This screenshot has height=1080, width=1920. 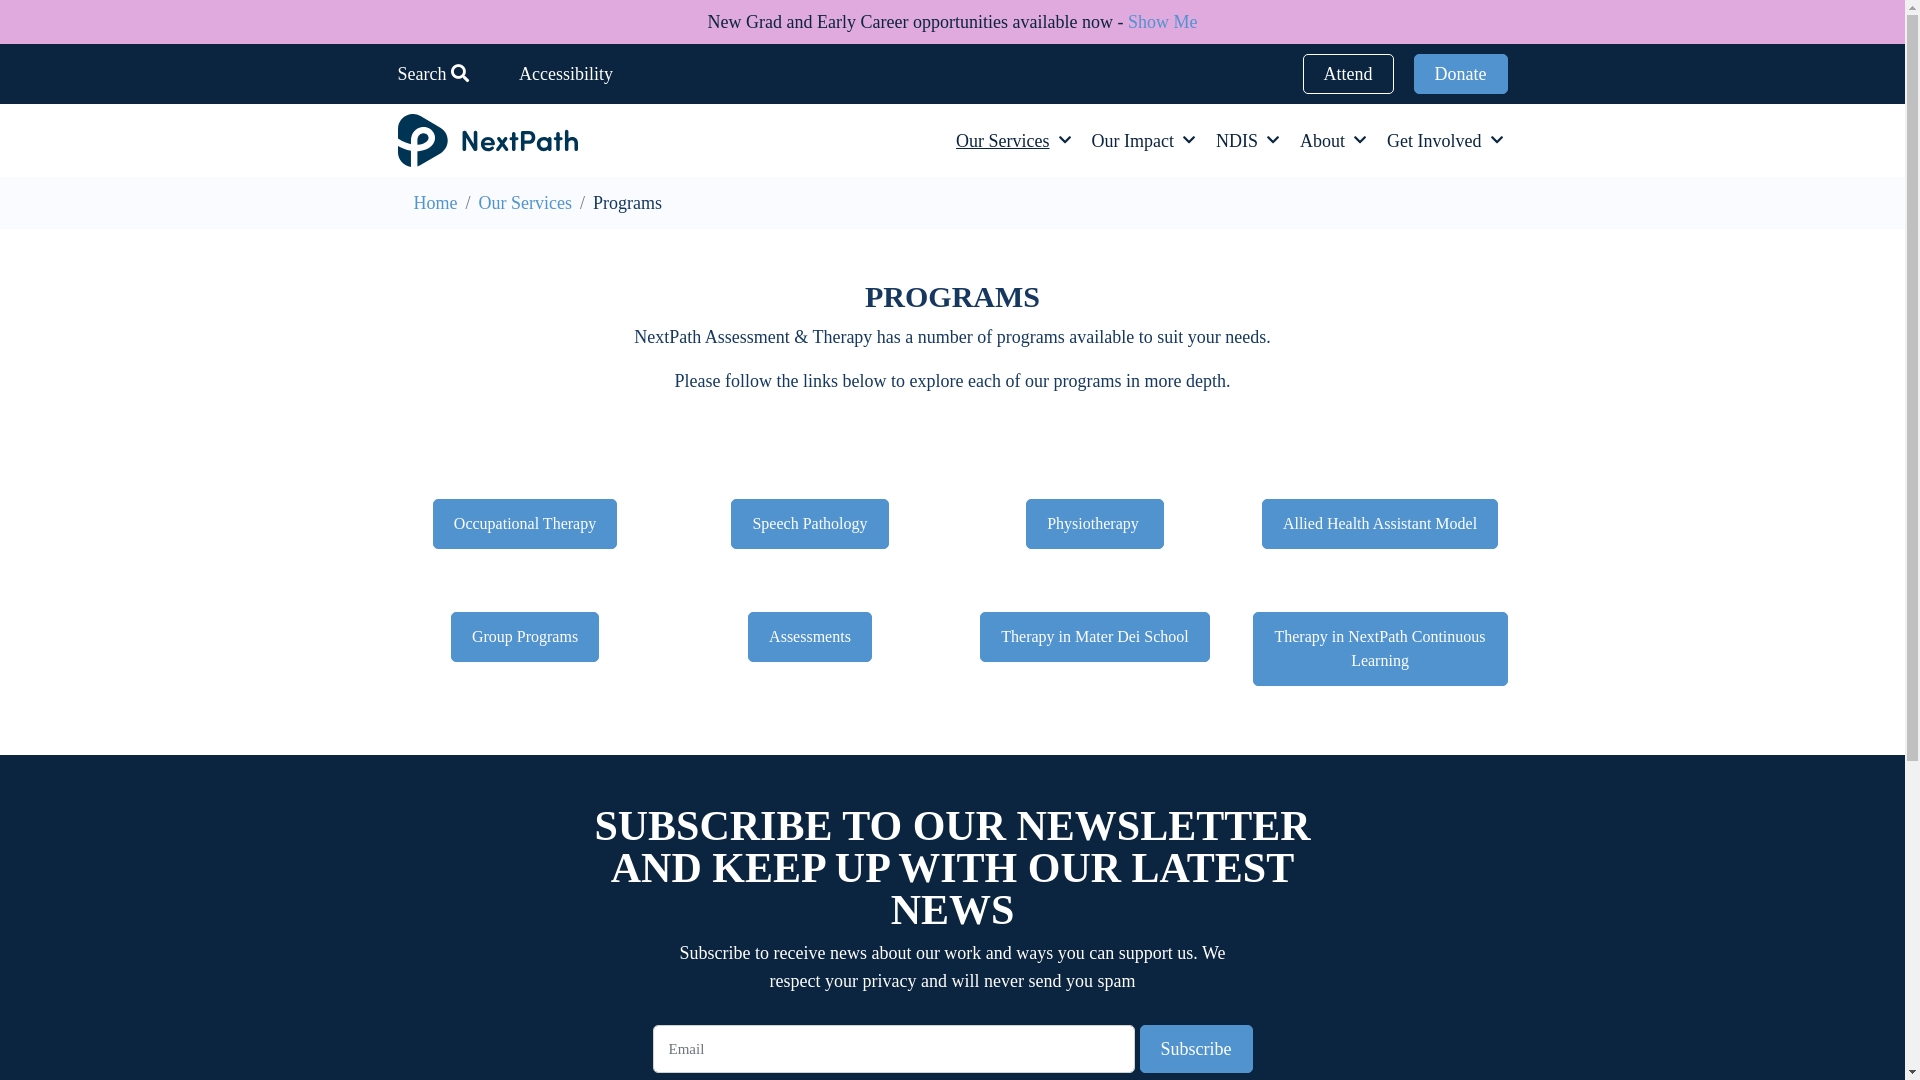 What do you see at coordinates (436, 203) in the screenshot?
I see `Home` at bounding box center [436, 203].